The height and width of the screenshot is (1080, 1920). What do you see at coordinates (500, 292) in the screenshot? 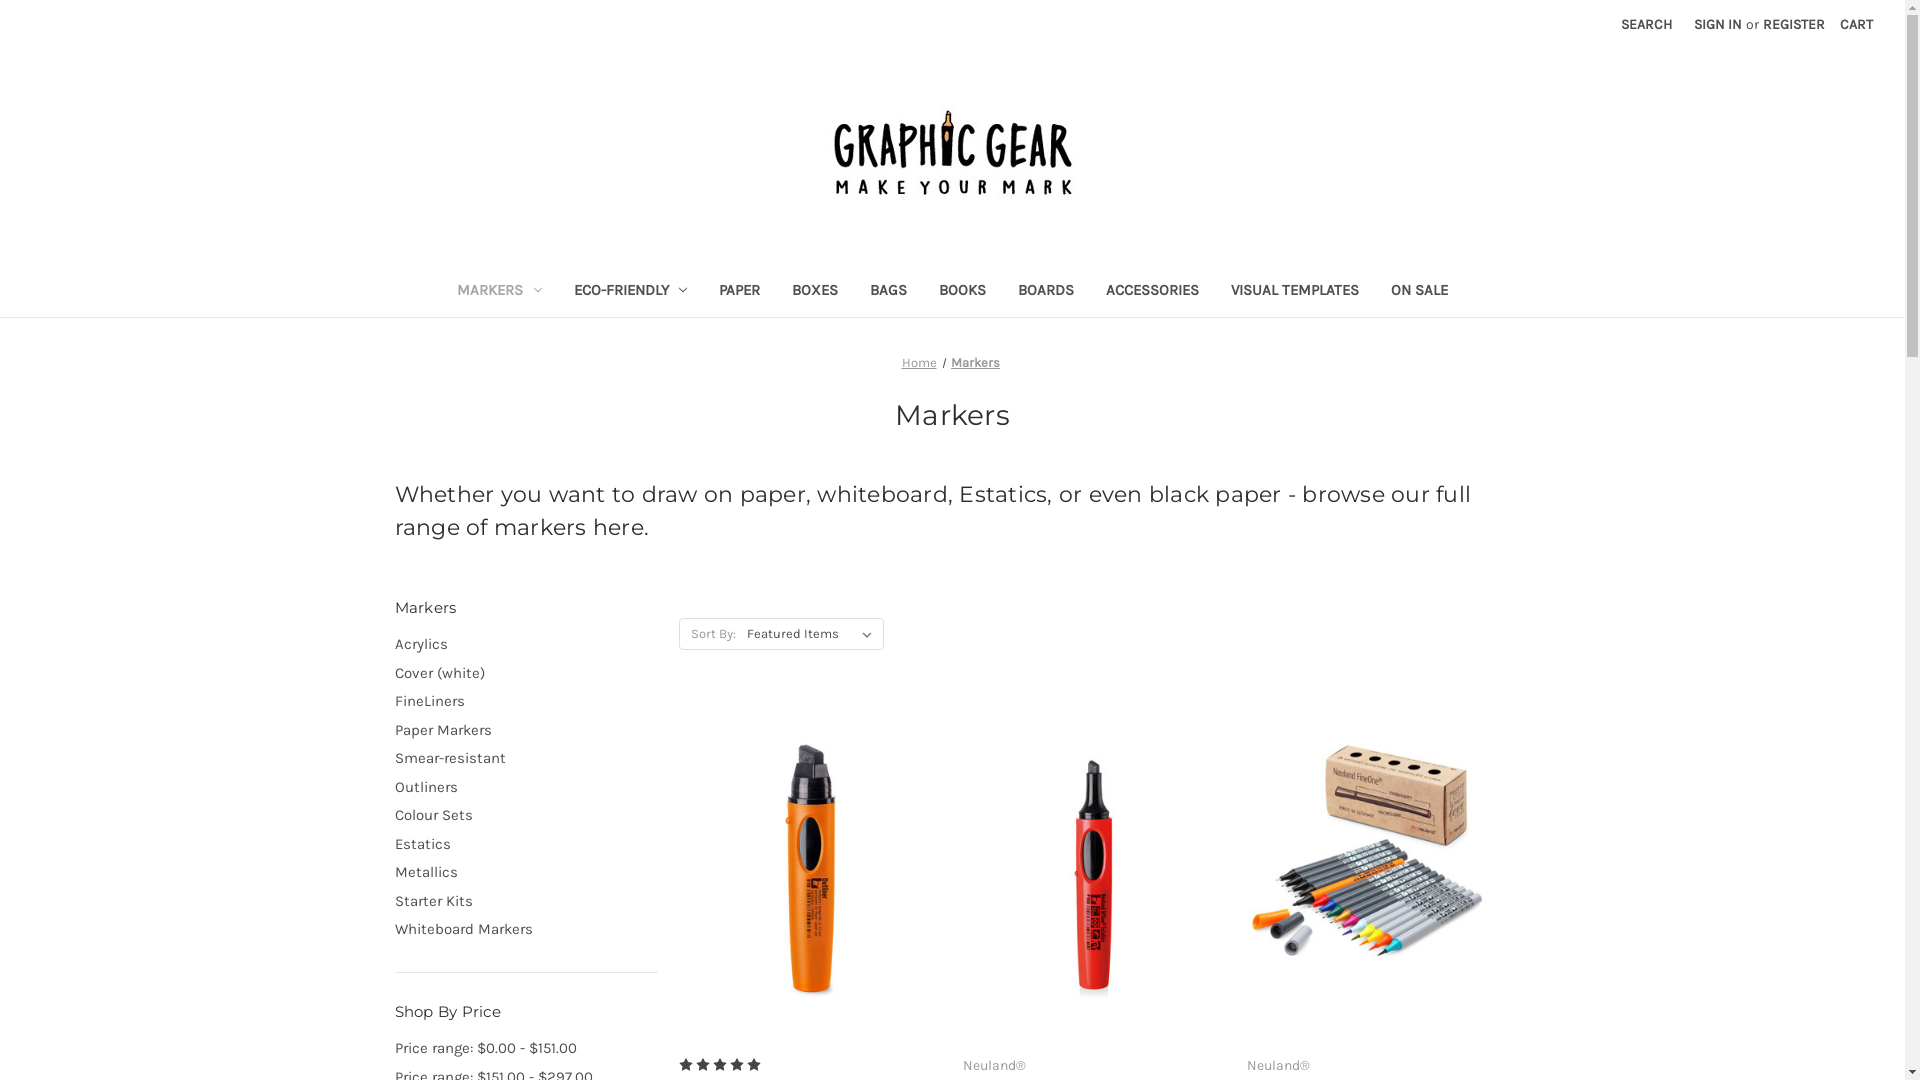
I see `MARKERS` at bounding box center [500, 292].